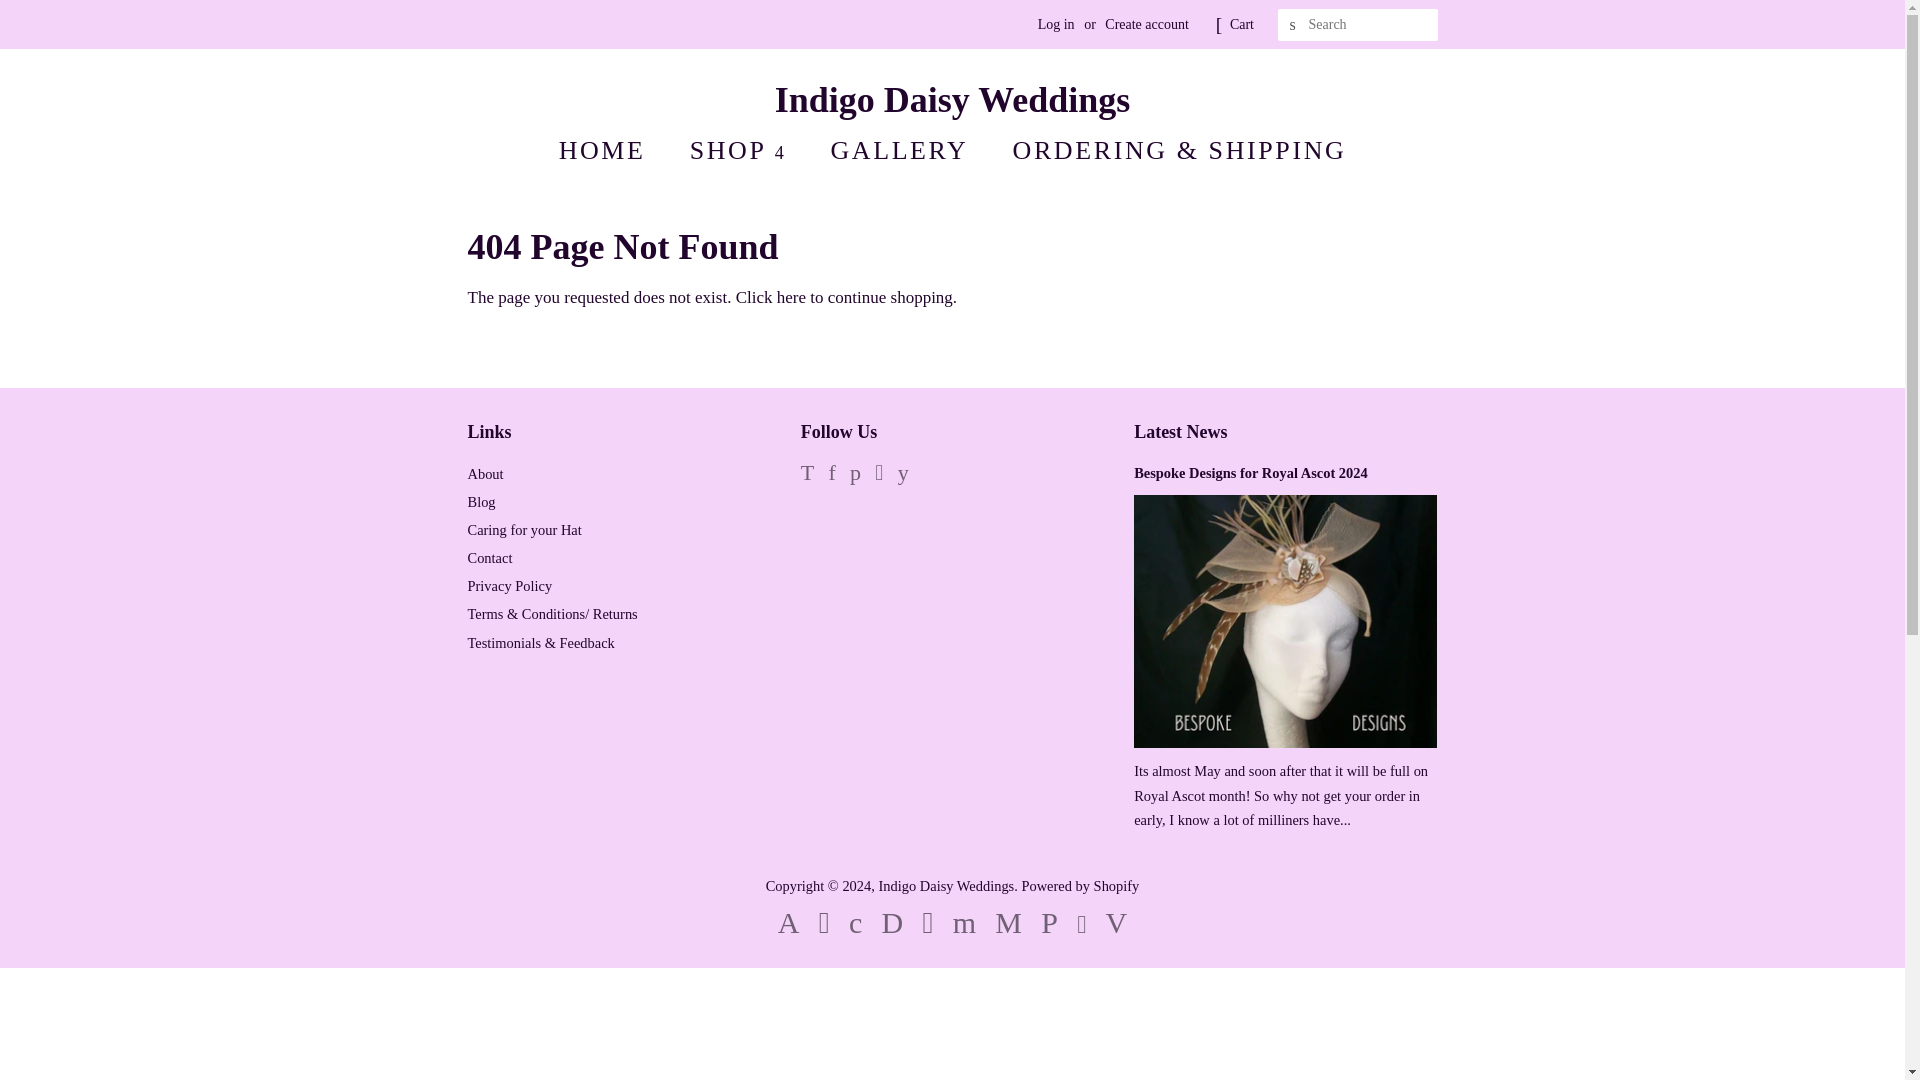  Describe the element at coordinates (1242, 24) in the screenshot. I see `Cart` at that location.